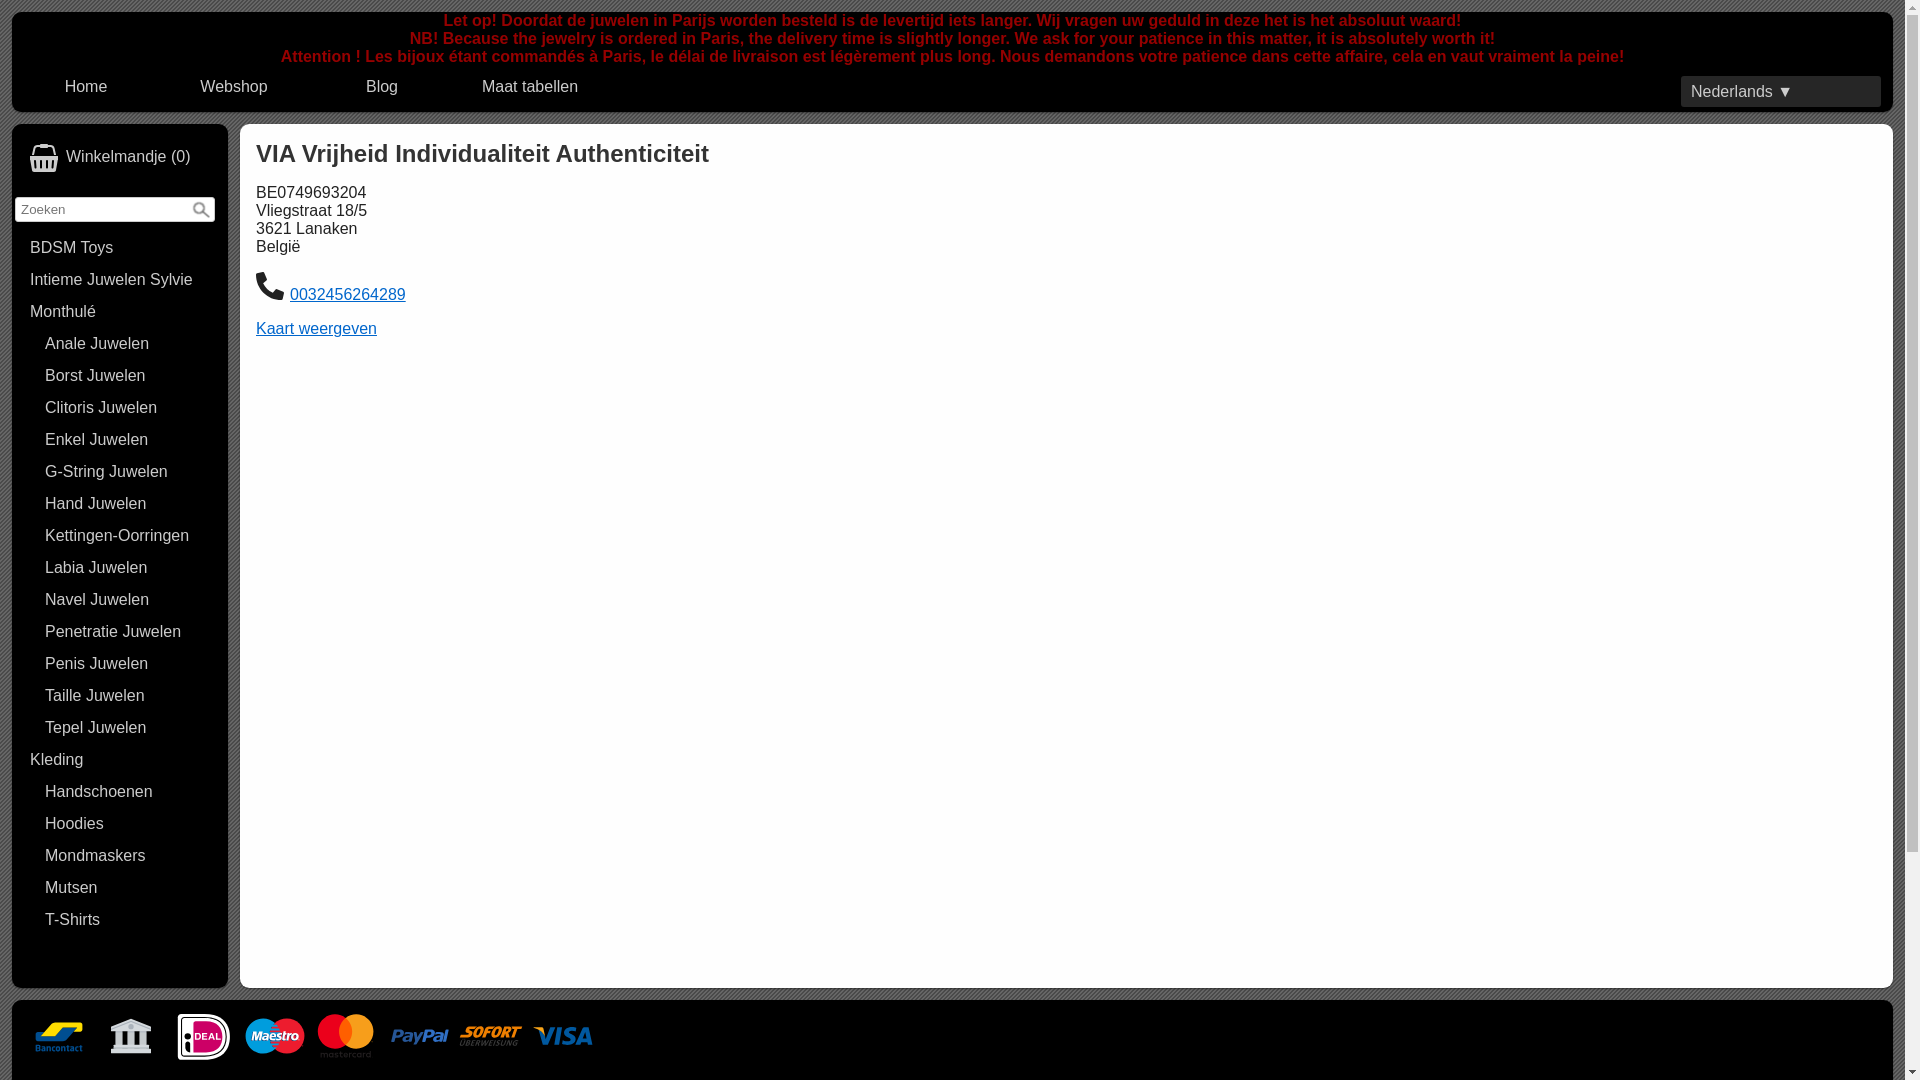 The width and height of the screenshot is (1920, 1080). I want to click on Blog, so click(382, 87).